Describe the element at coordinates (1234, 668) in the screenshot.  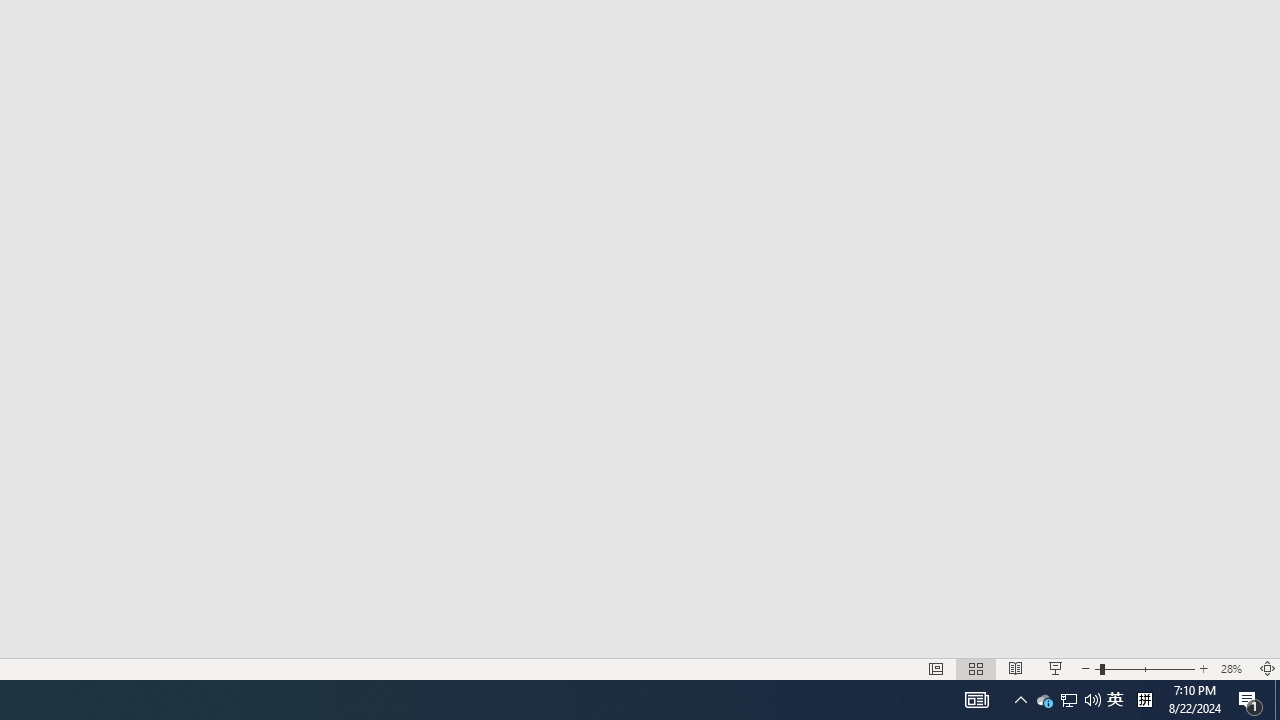
I see `Zoom 28%` at that location.